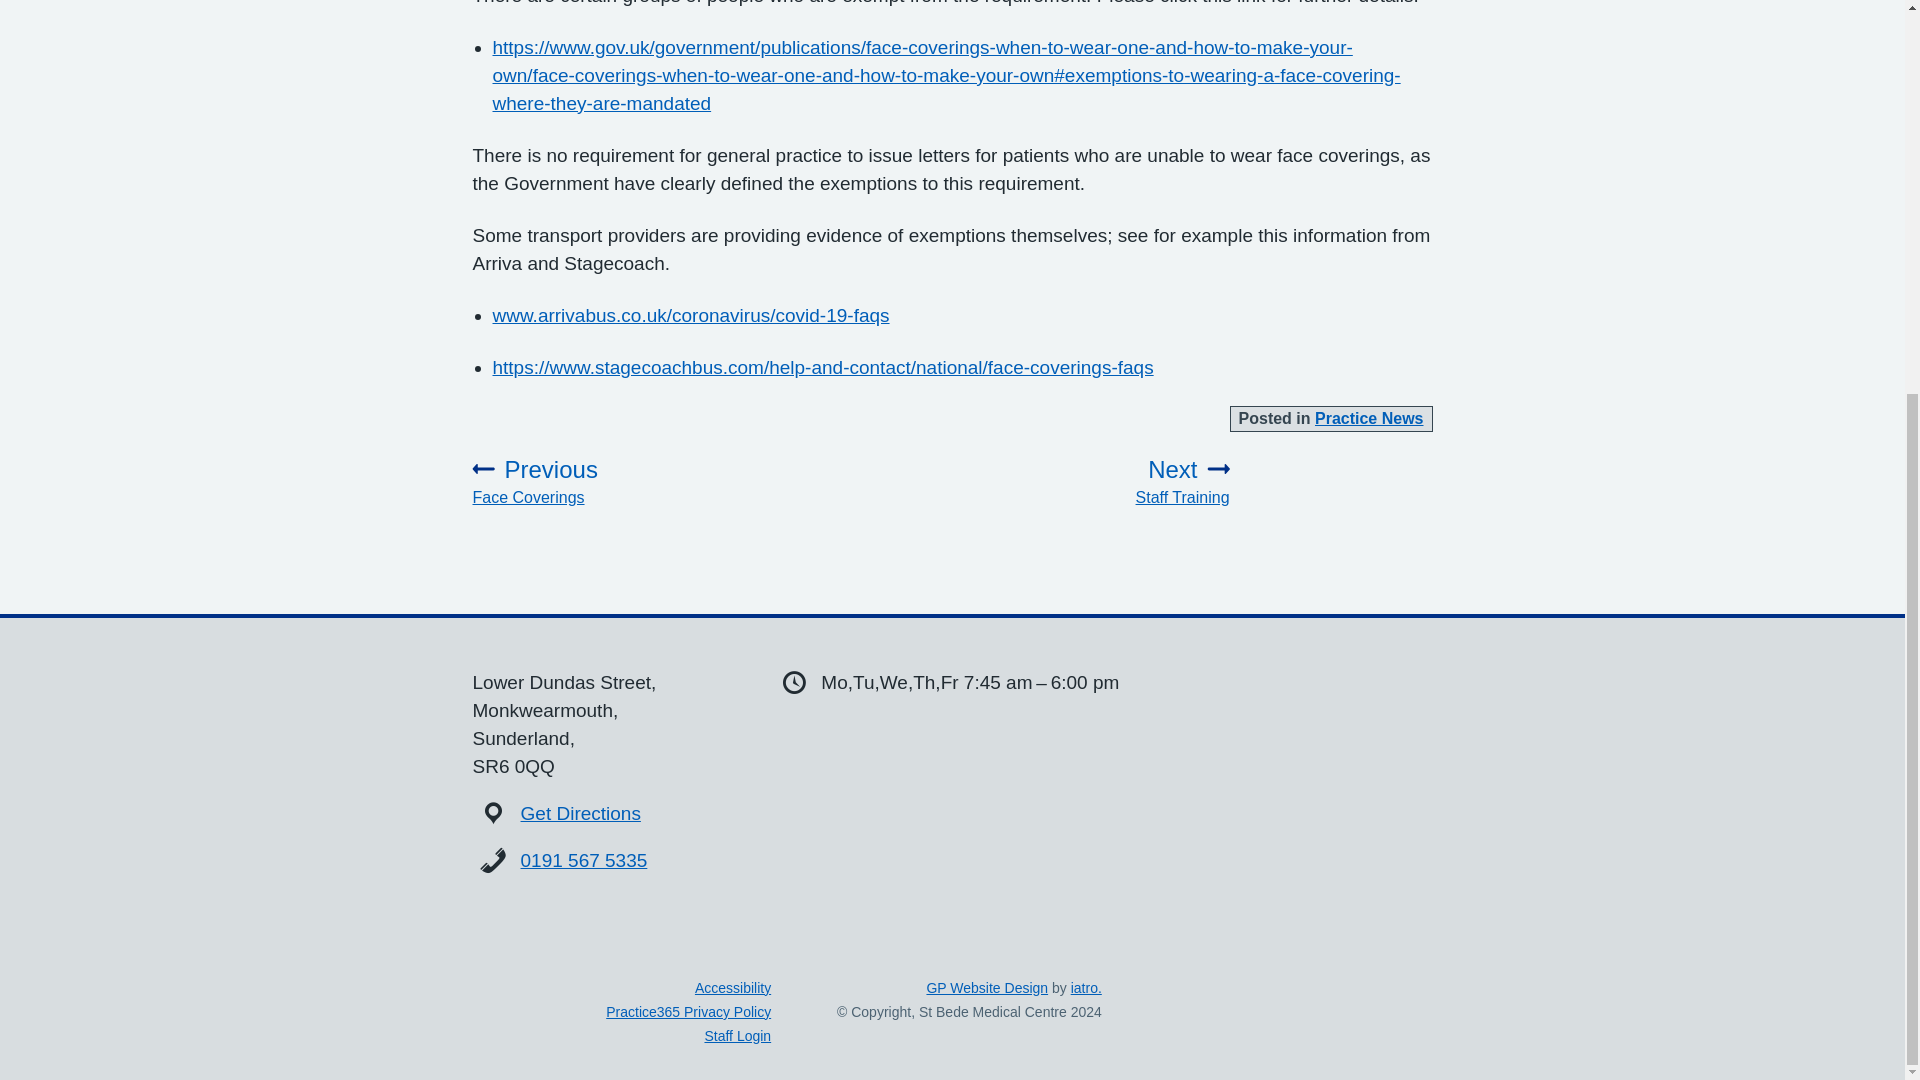 The image size is (1920, 1080). Describe the element at coordinates (1086, 987) in the screenshot. I see `Practice News` at that location.